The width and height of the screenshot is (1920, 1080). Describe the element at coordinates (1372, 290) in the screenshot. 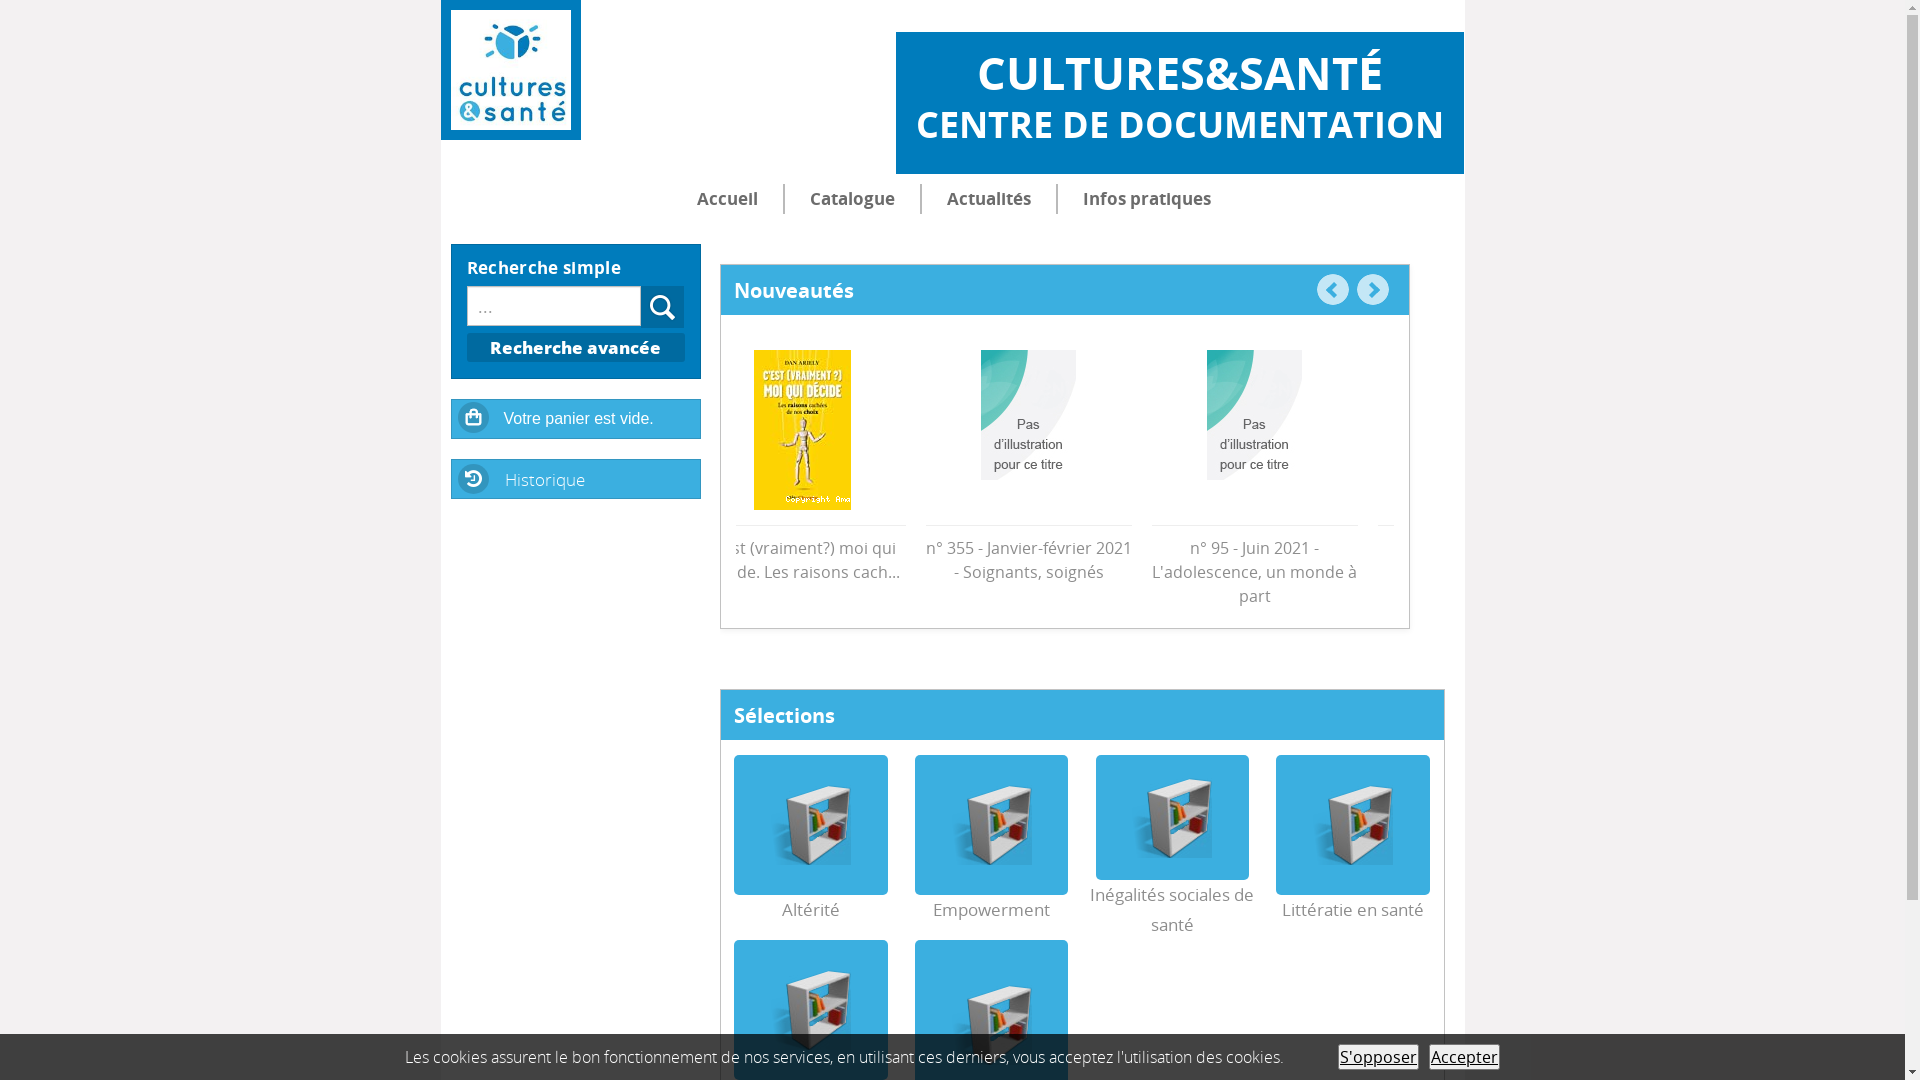

I see `Suivant` at that location.